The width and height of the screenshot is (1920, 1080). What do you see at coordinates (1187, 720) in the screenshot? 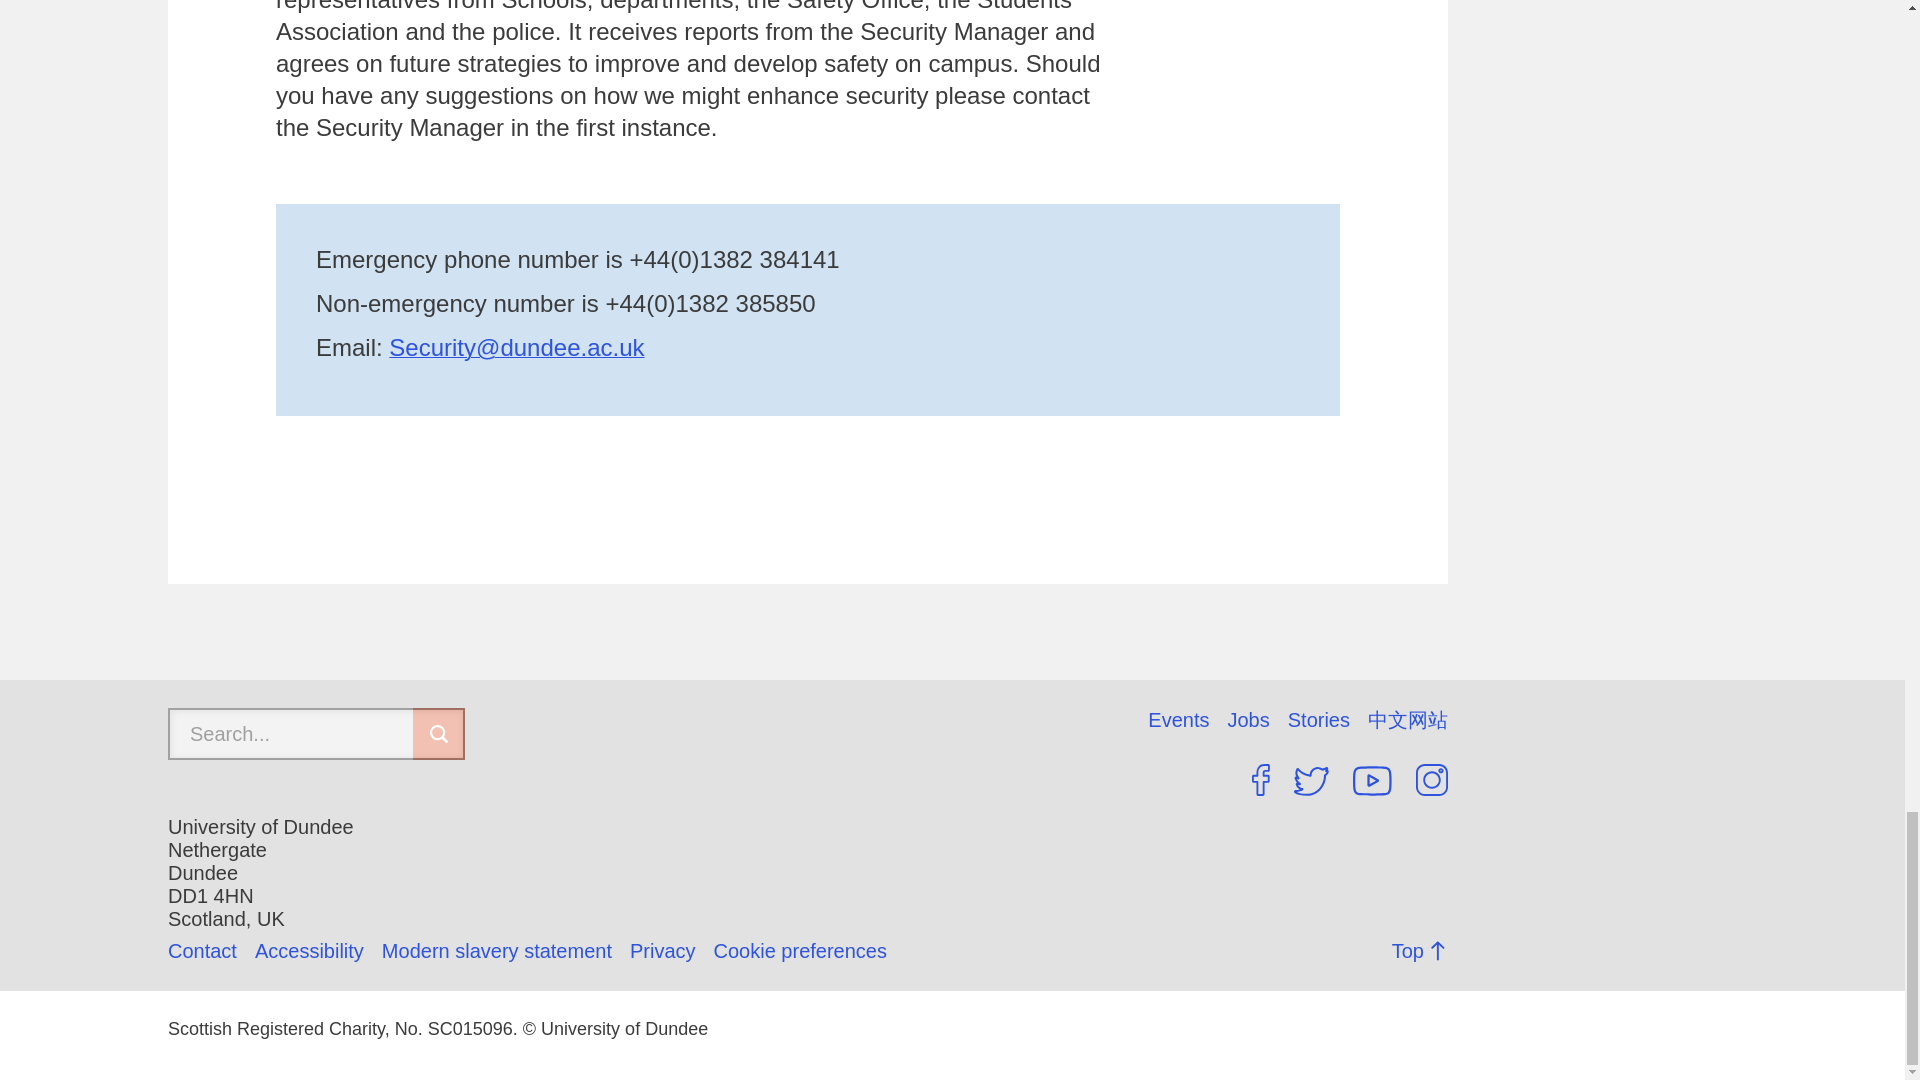
I see `Find events that are happening at the University of Dundee` at bounding box center [1187, 720].